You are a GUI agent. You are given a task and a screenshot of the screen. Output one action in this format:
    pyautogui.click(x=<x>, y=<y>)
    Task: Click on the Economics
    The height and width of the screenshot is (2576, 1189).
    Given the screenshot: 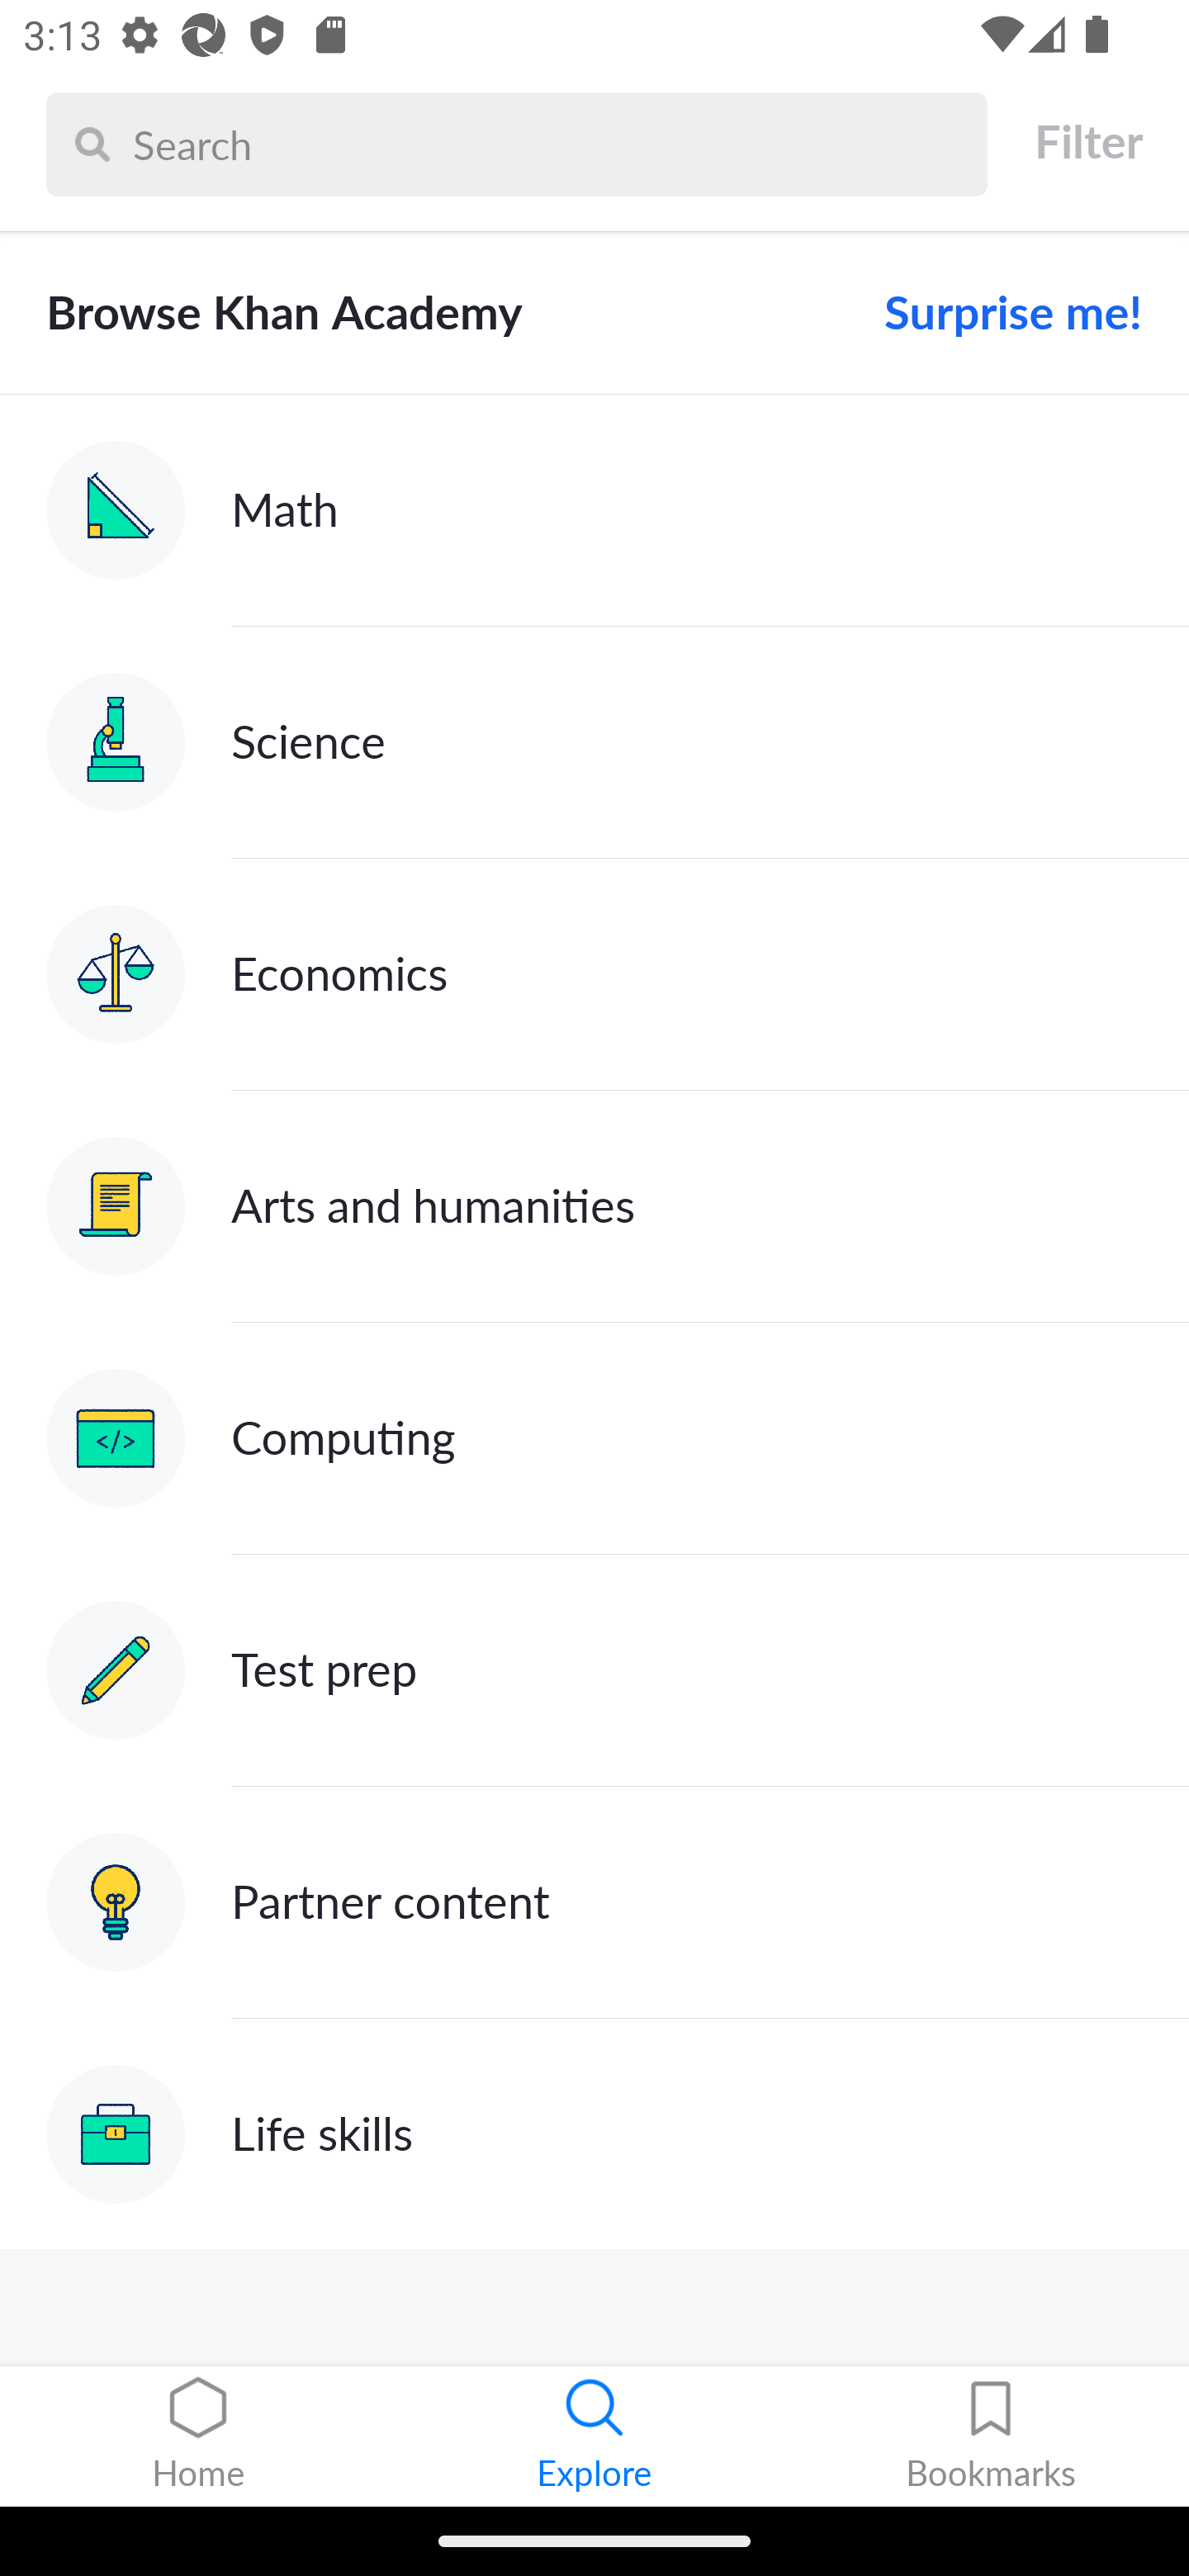 What is the action you would take?
    pyautogui.click(x=594, y=973)
    